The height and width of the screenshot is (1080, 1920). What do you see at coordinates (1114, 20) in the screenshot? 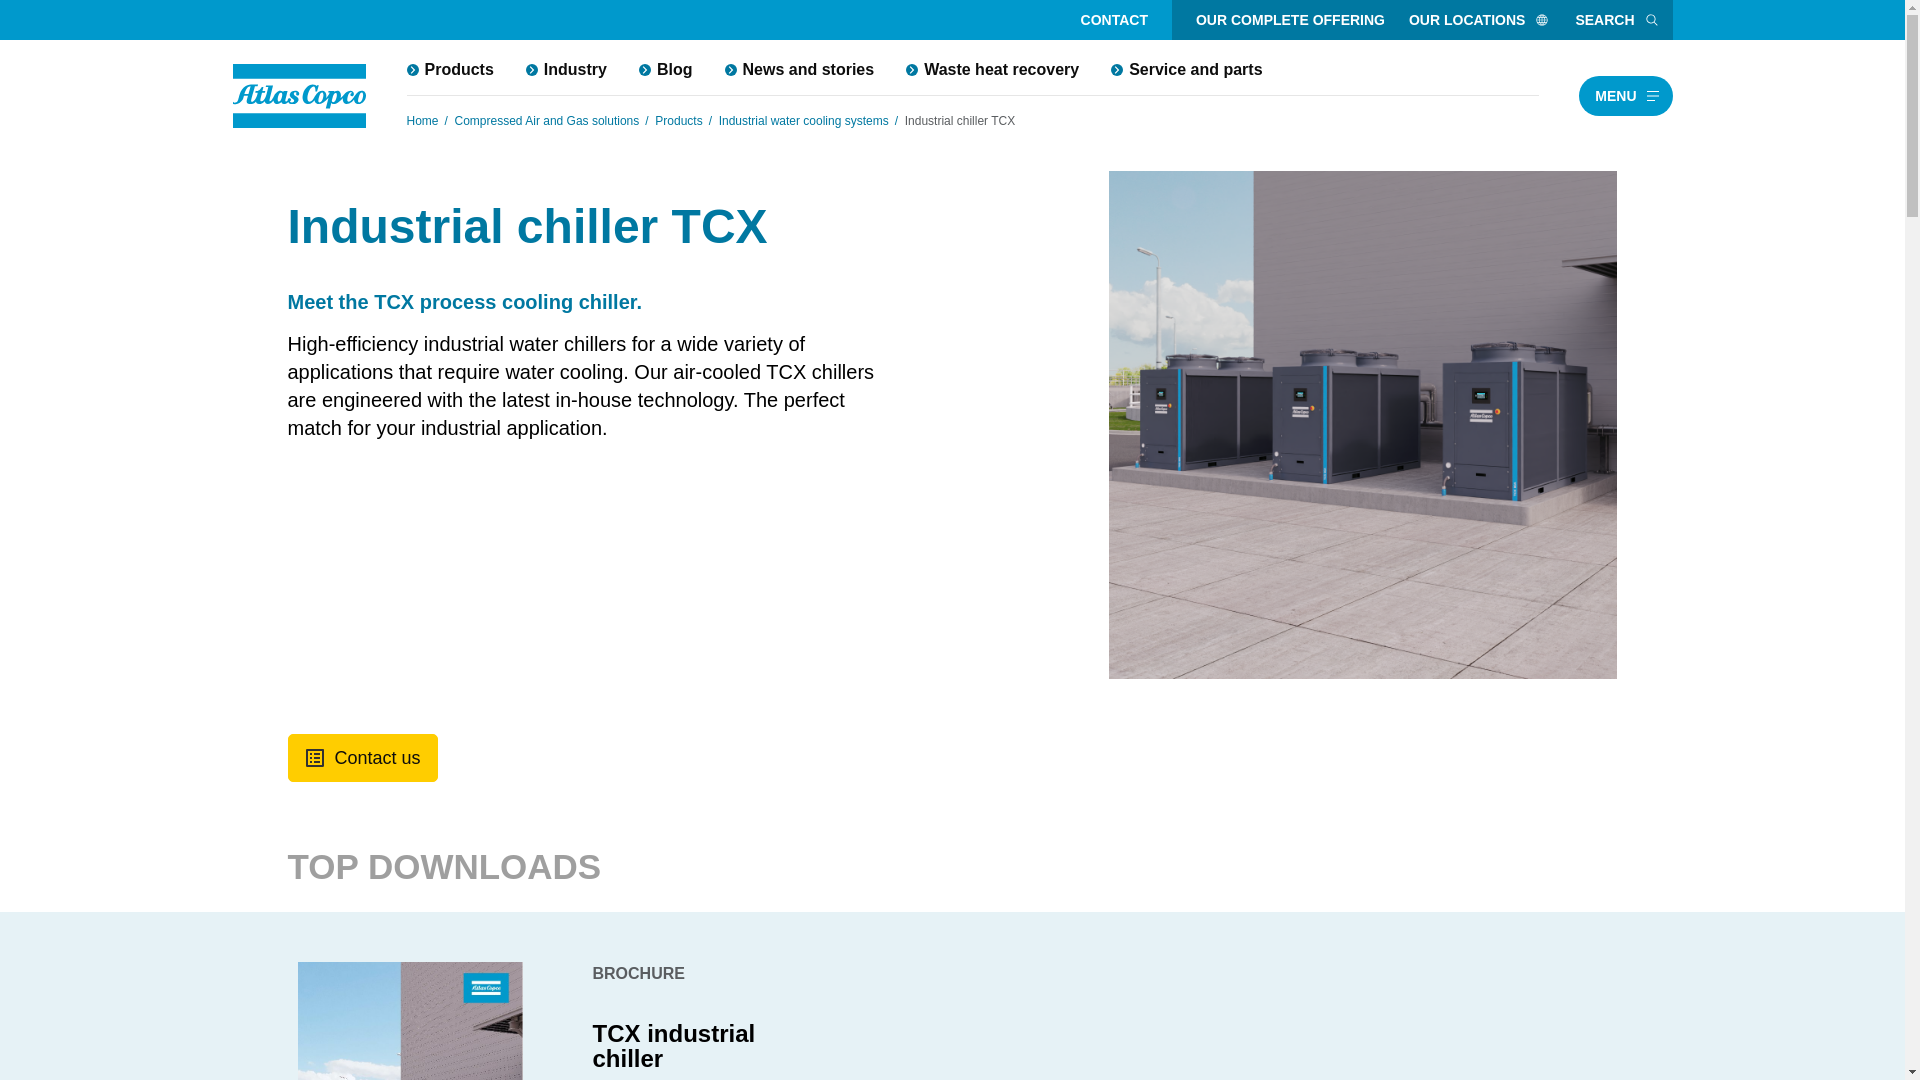
I see `CONTACT` at bounding box center [1114, 20].